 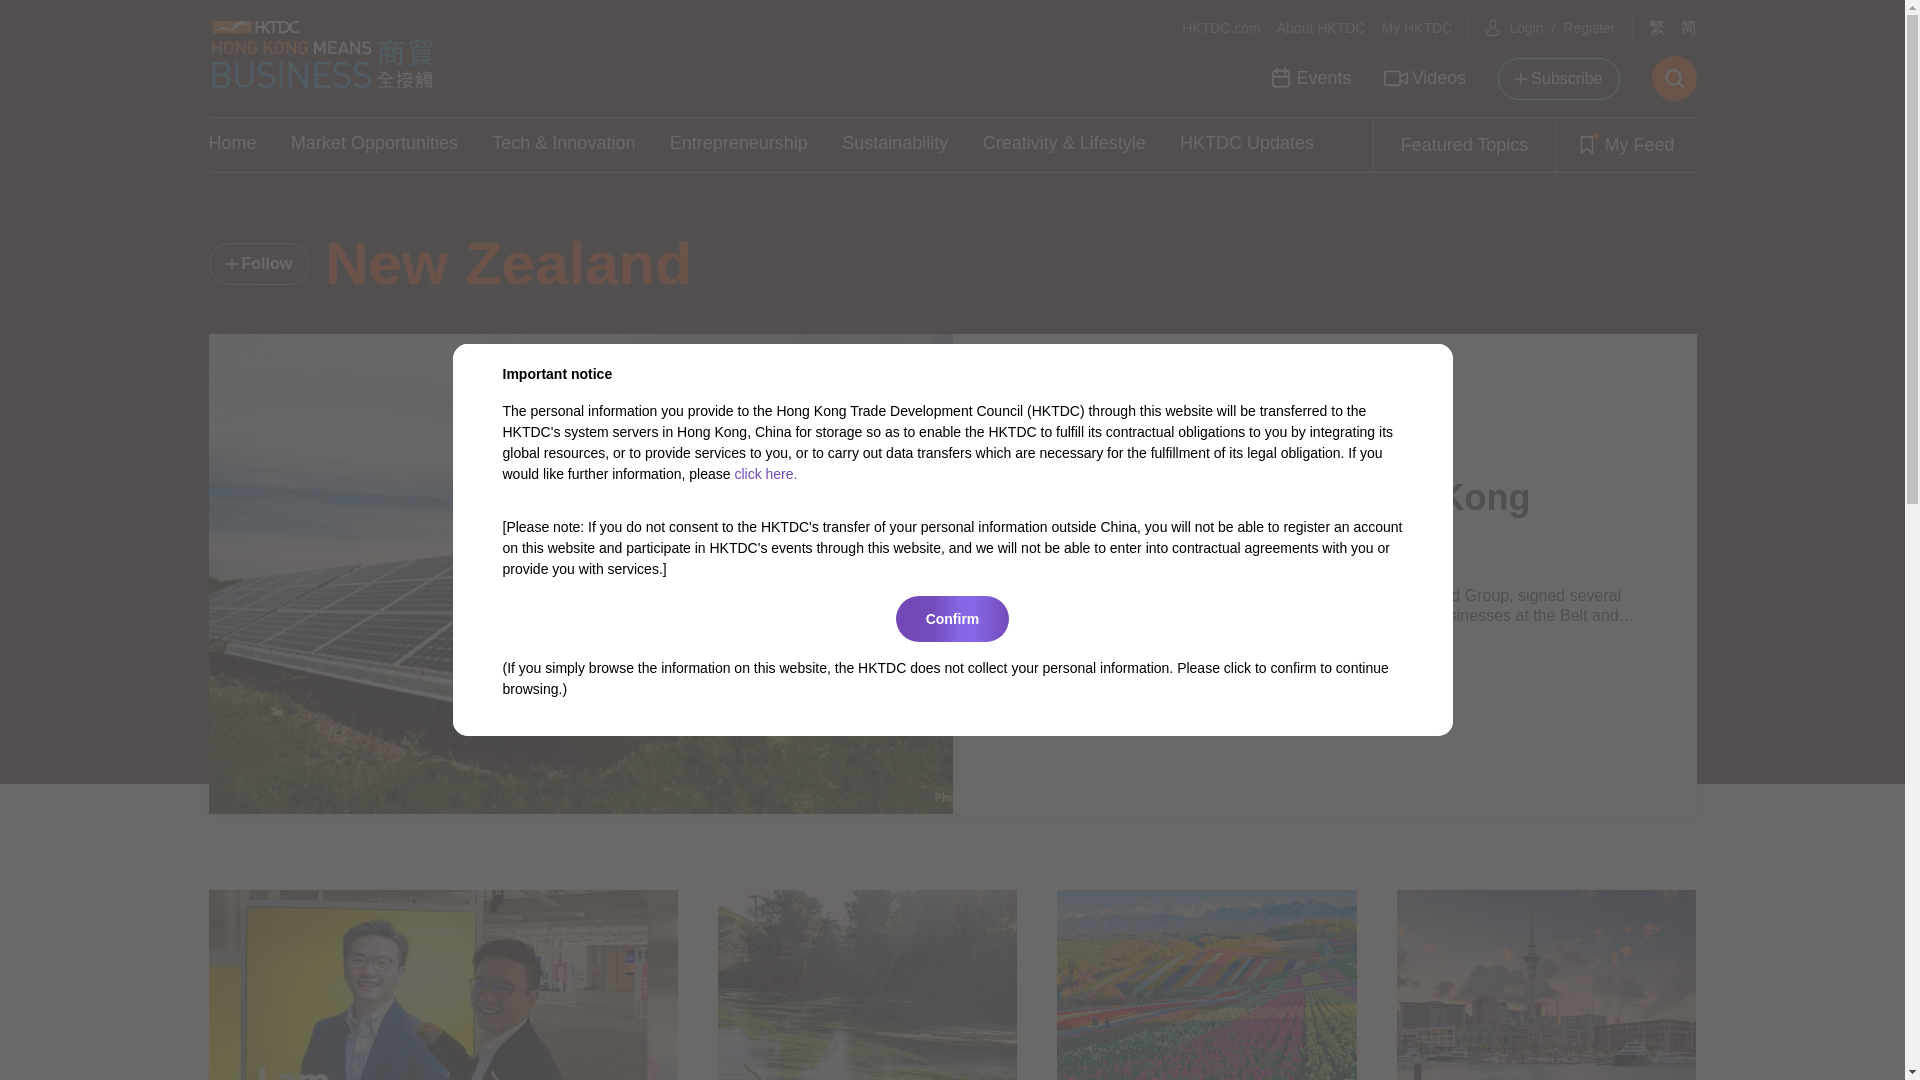 I want to click on Green energy, so click(x=1184, y=660).